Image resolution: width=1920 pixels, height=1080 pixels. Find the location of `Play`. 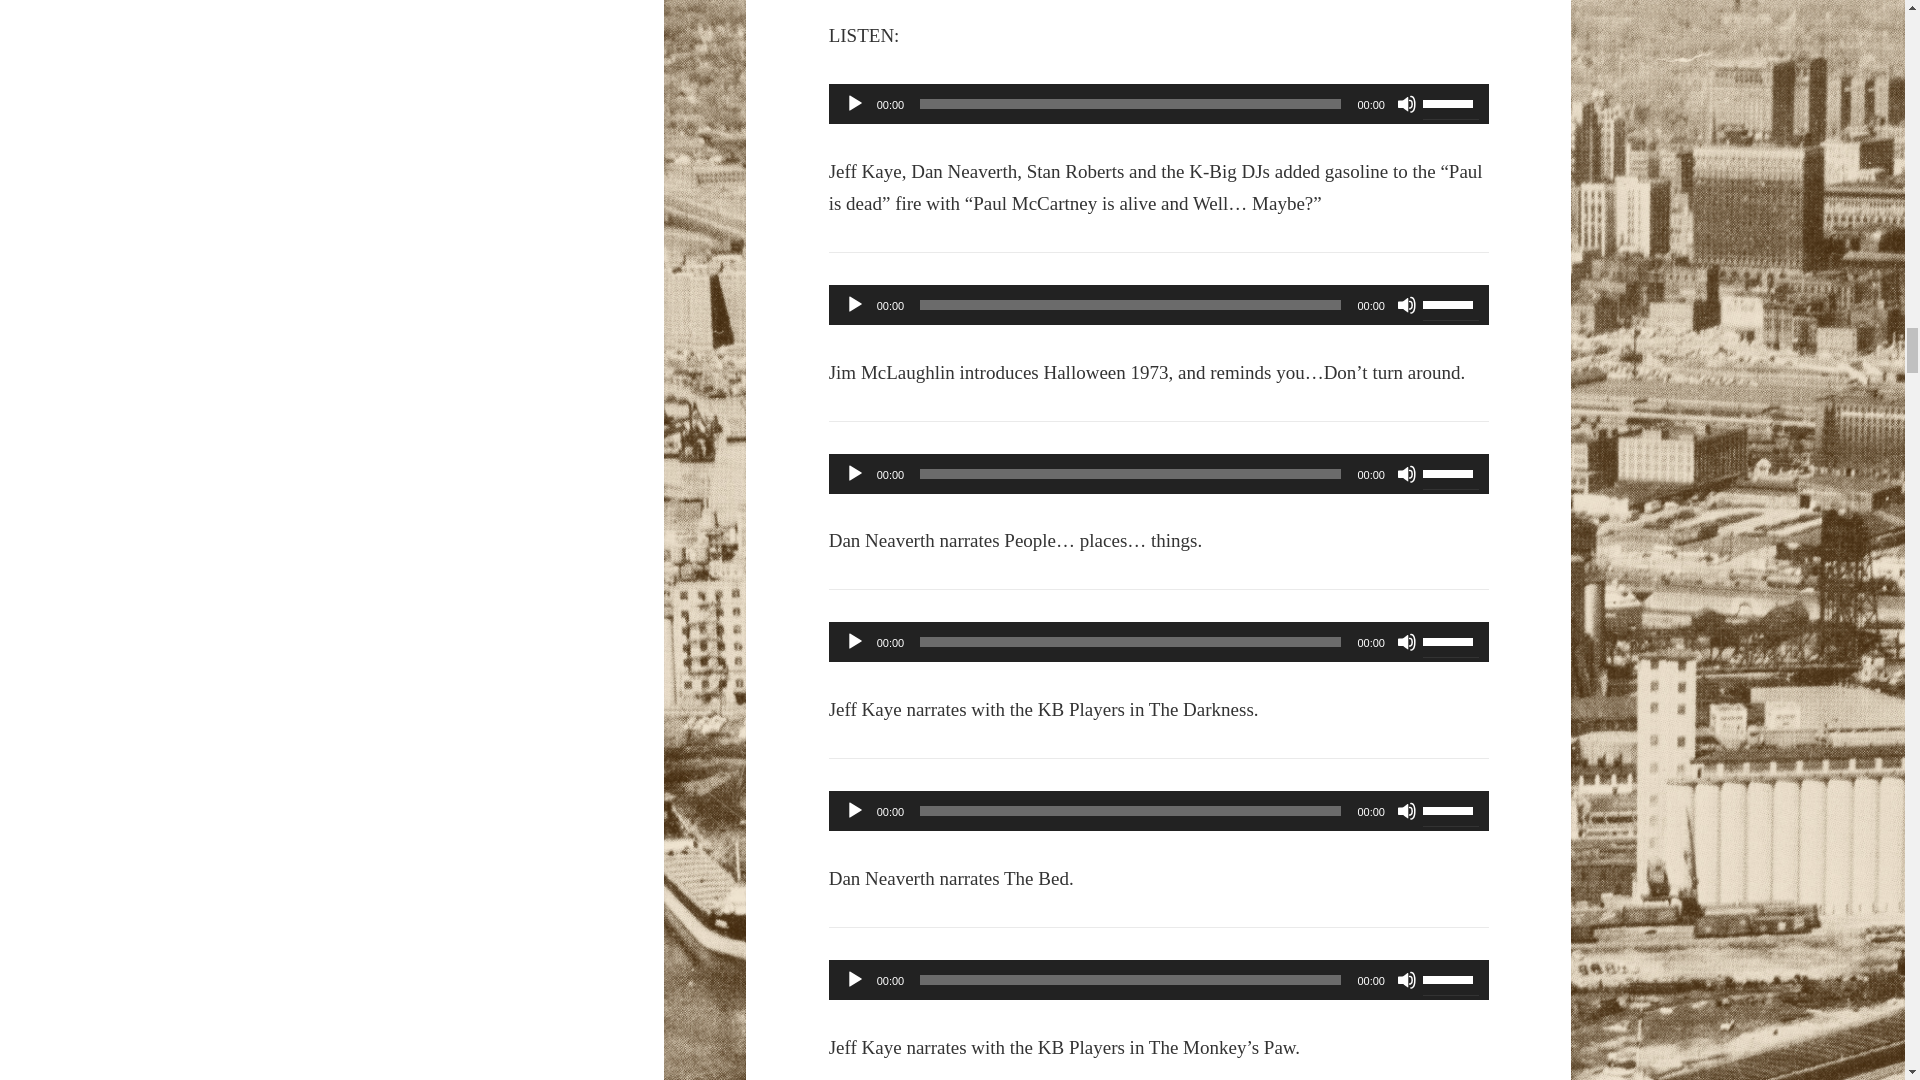

Play is located at coordinates (854, 810).